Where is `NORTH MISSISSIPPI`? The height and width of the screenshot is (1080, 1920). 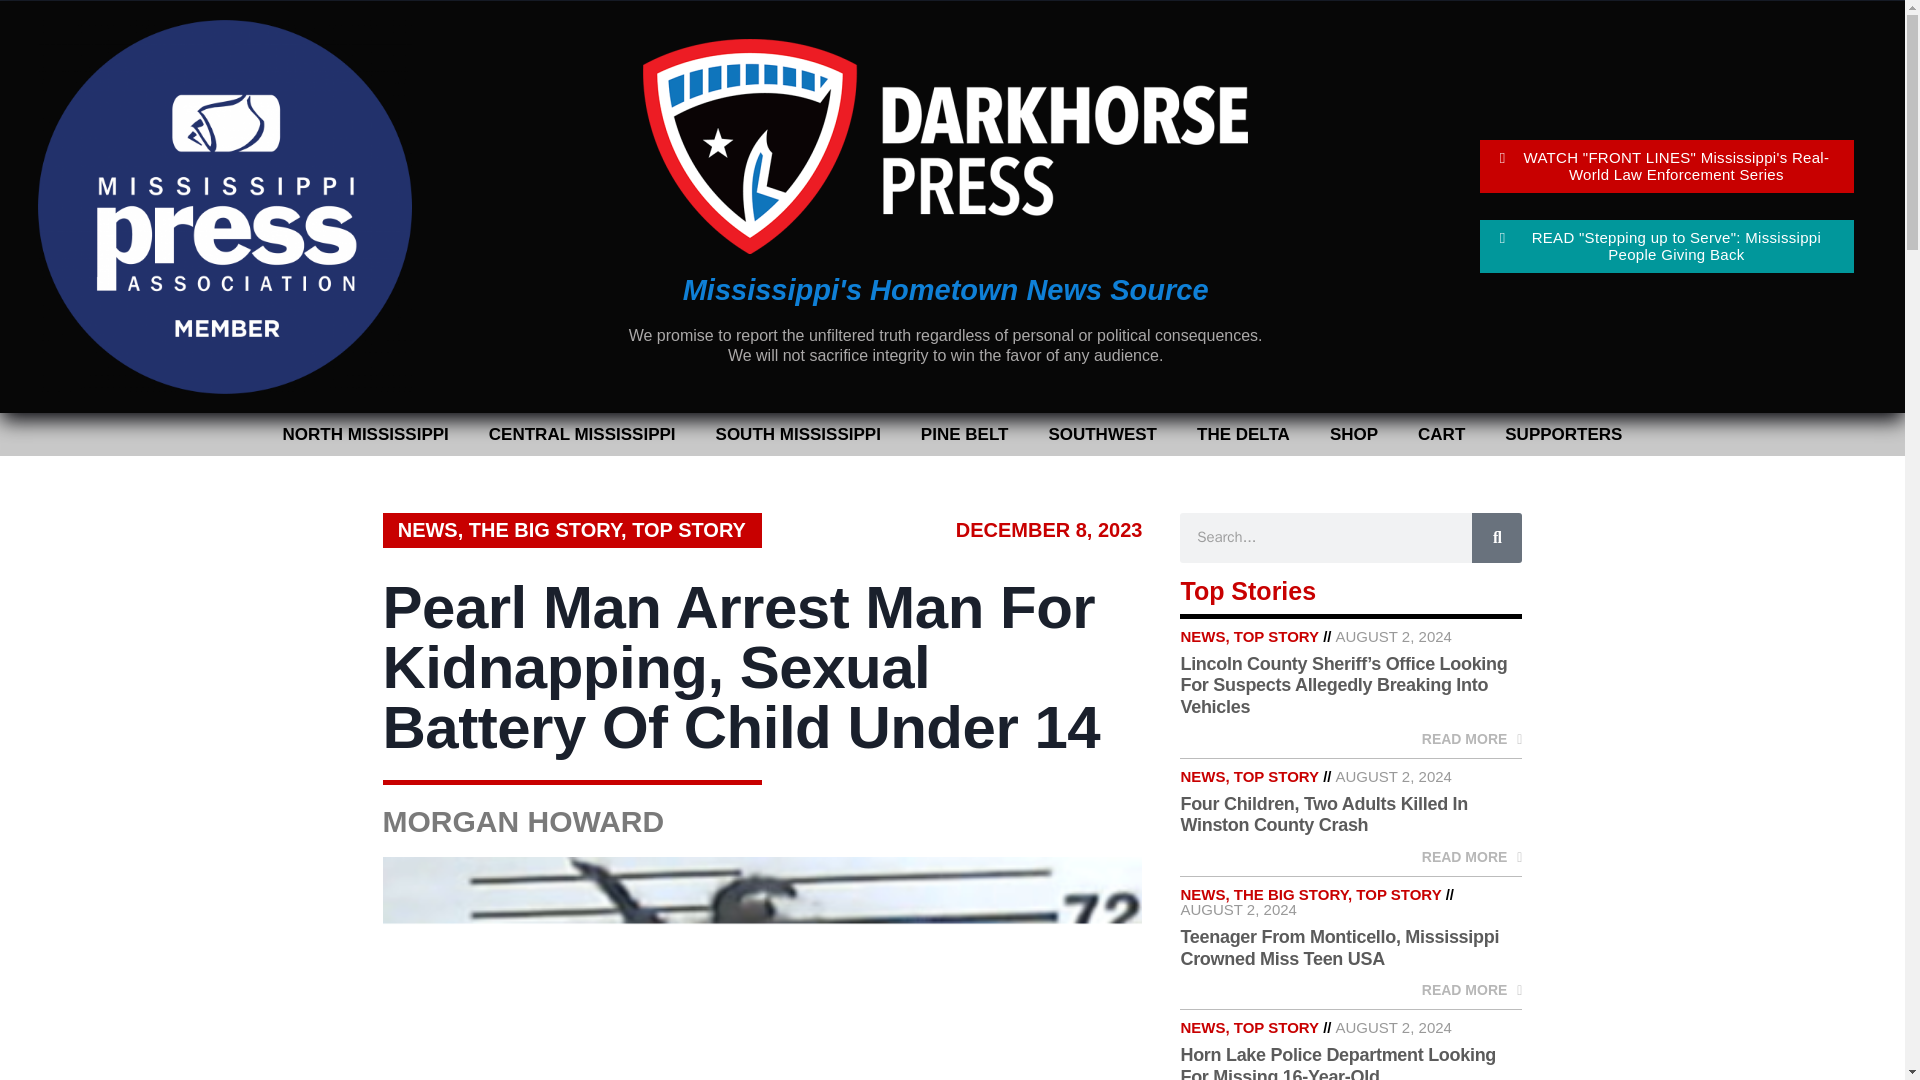
NORTH MISSISSIPPI is located at coordinates (366, 434).